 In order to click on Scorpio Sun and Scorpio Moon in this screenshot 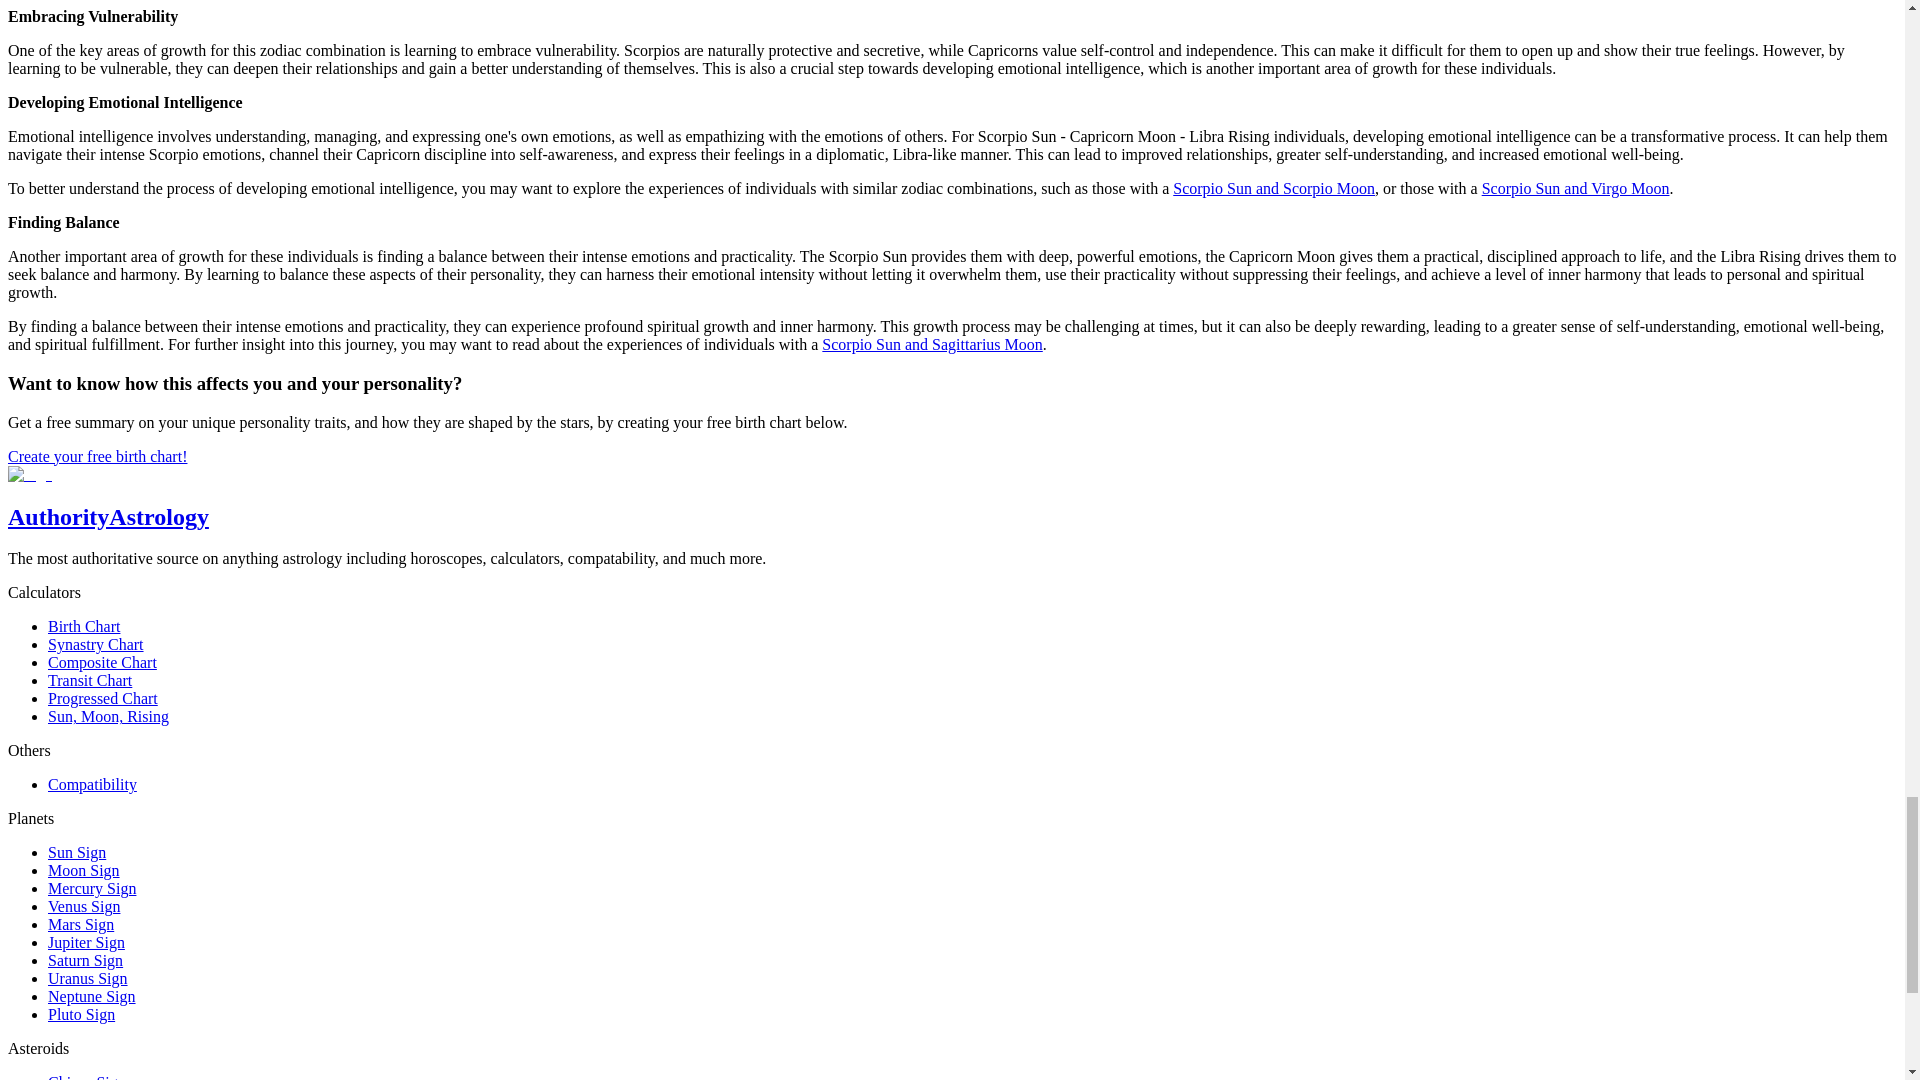, I will do `click(1274, 188)`.